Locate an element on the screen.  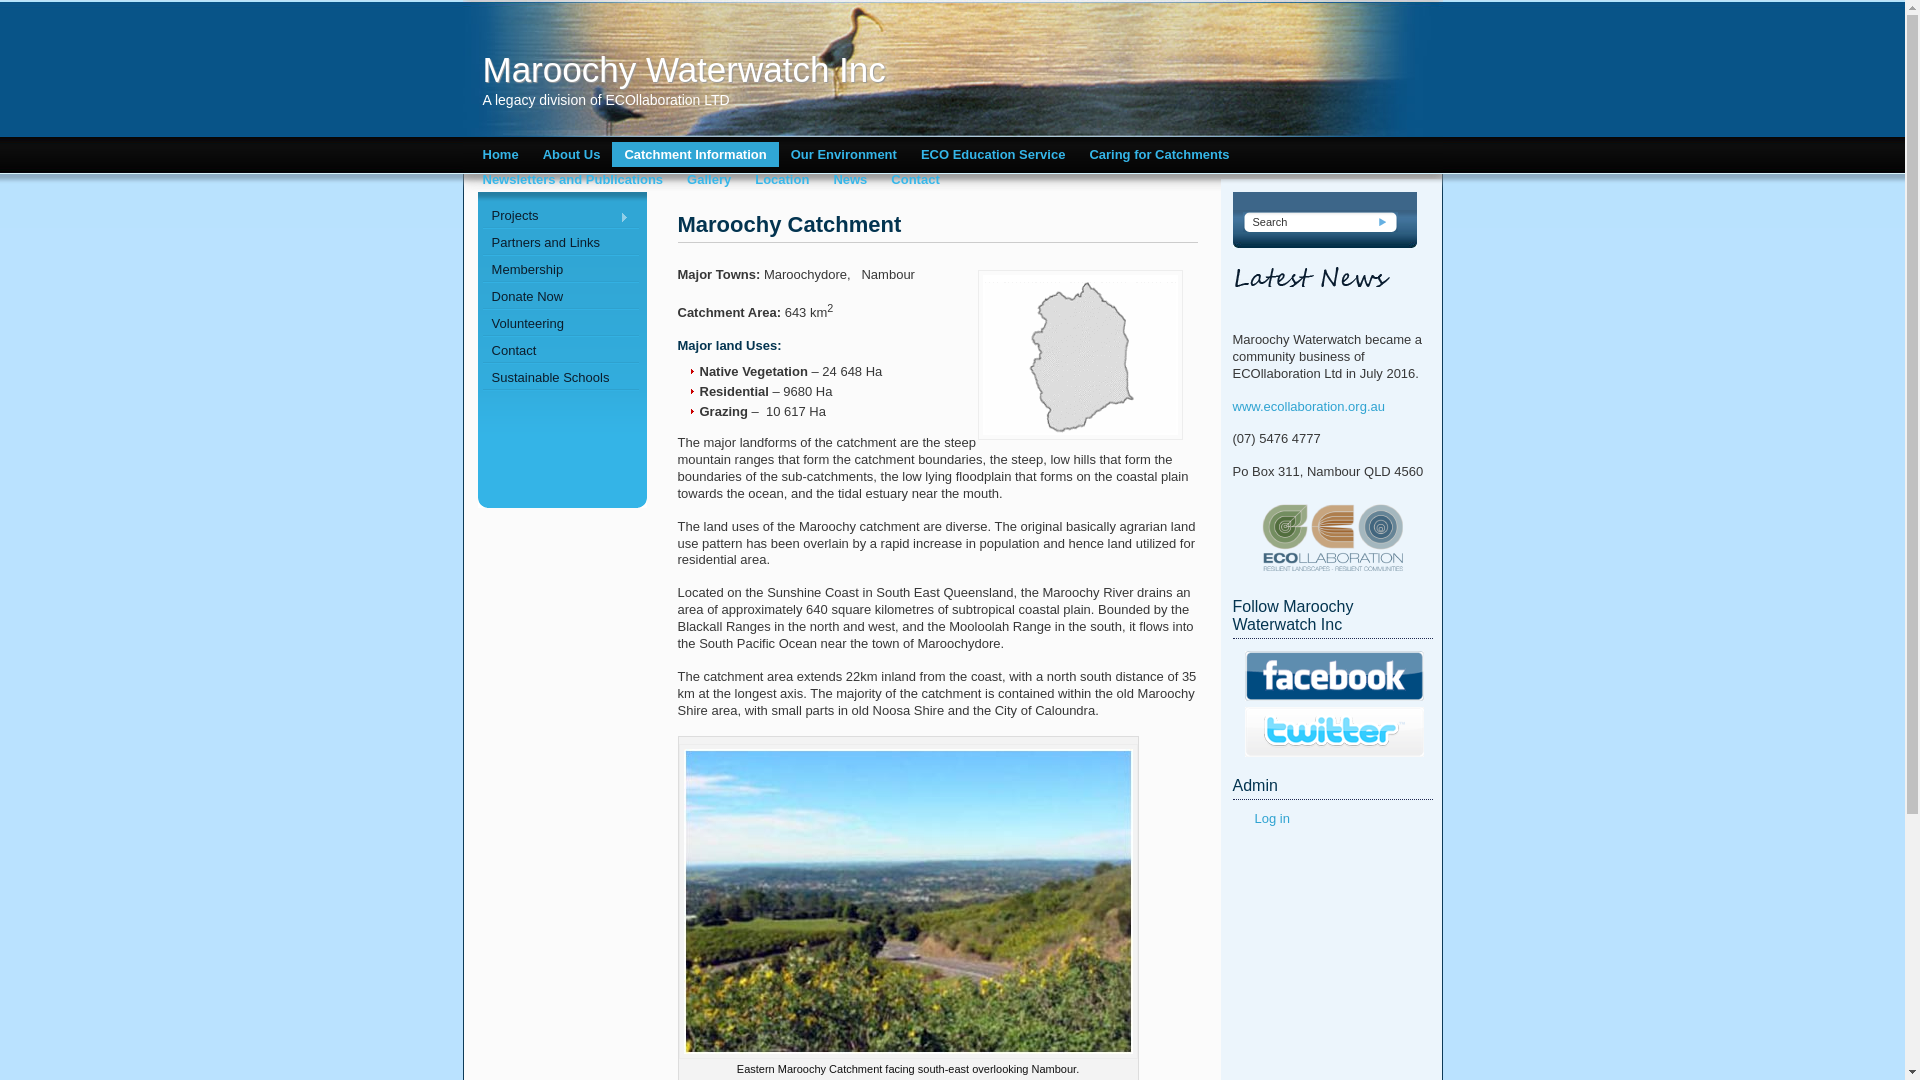
Contact is located at coordinates (560, 350).